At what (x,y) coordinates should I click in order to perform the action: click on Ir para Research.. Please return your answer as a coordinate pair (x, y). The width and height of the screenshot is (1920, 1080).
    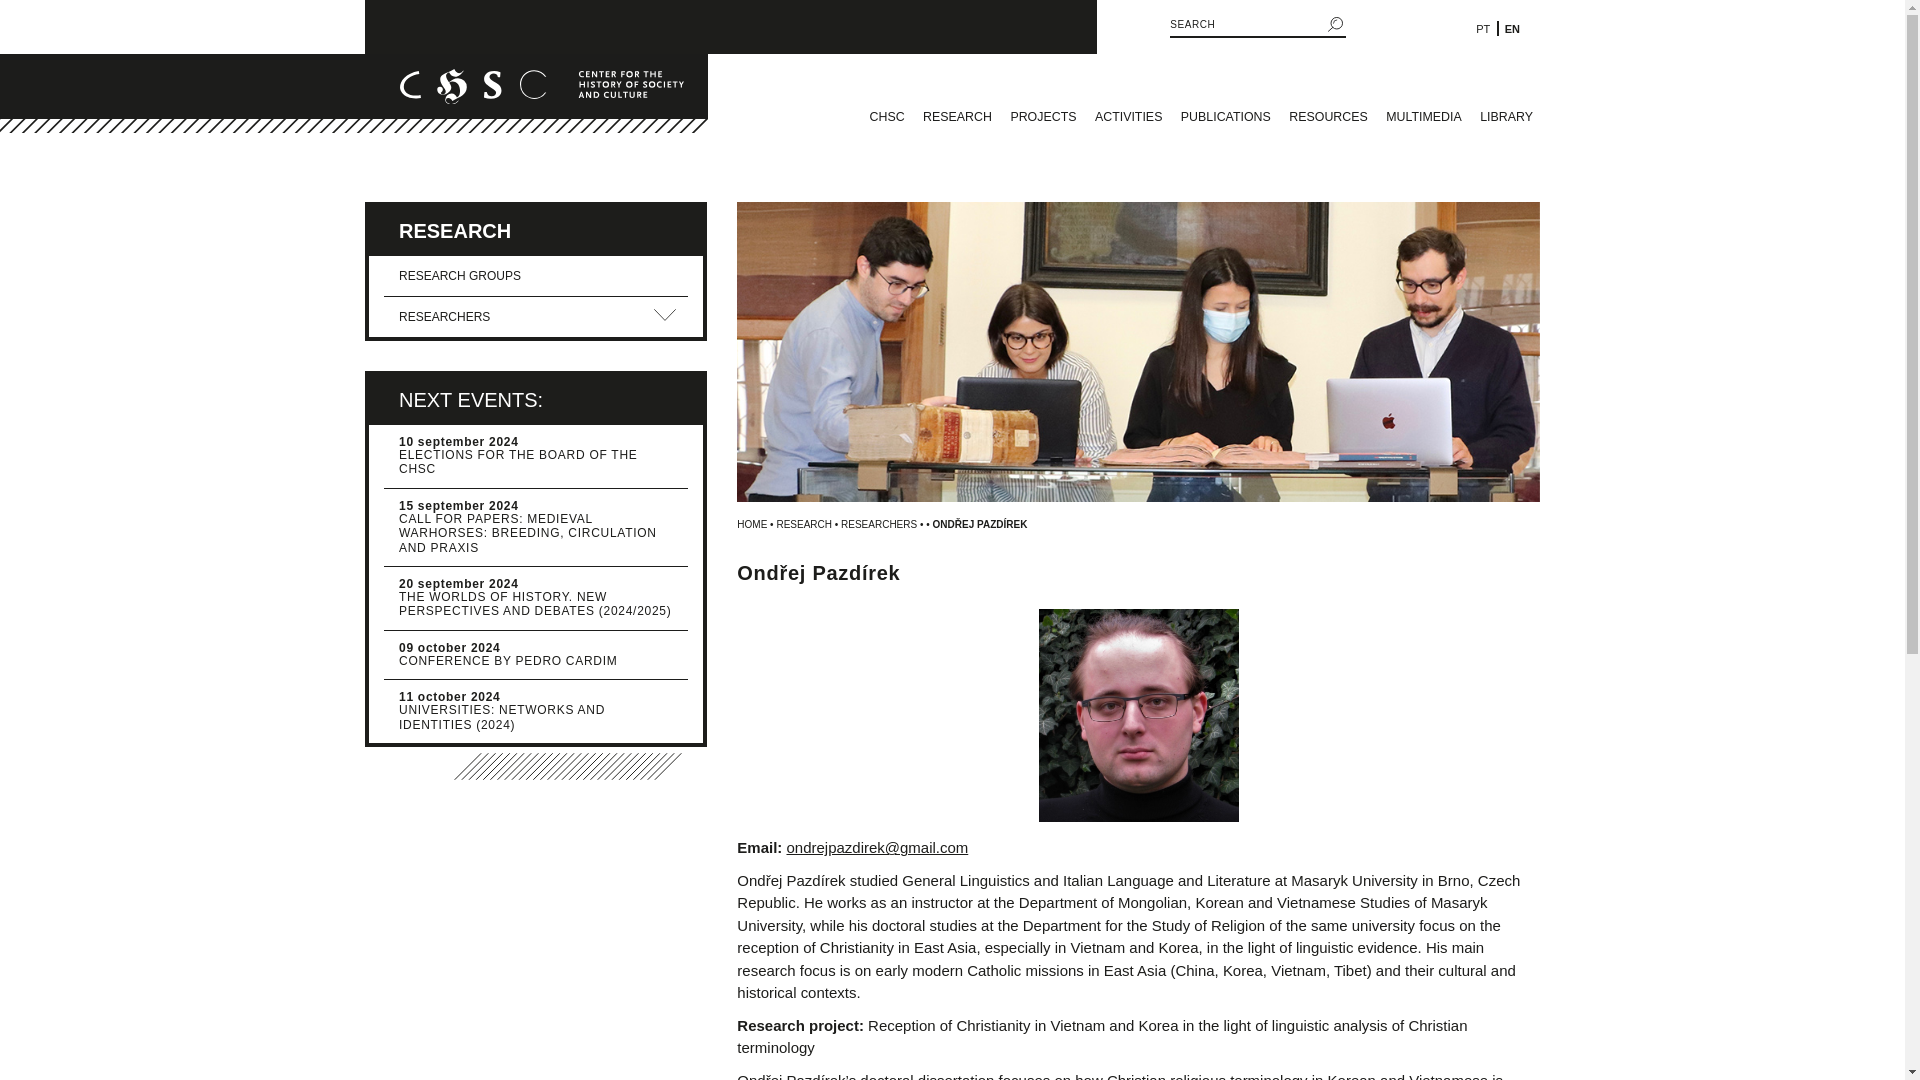
    Looking at the image, I should click on (878, 524).